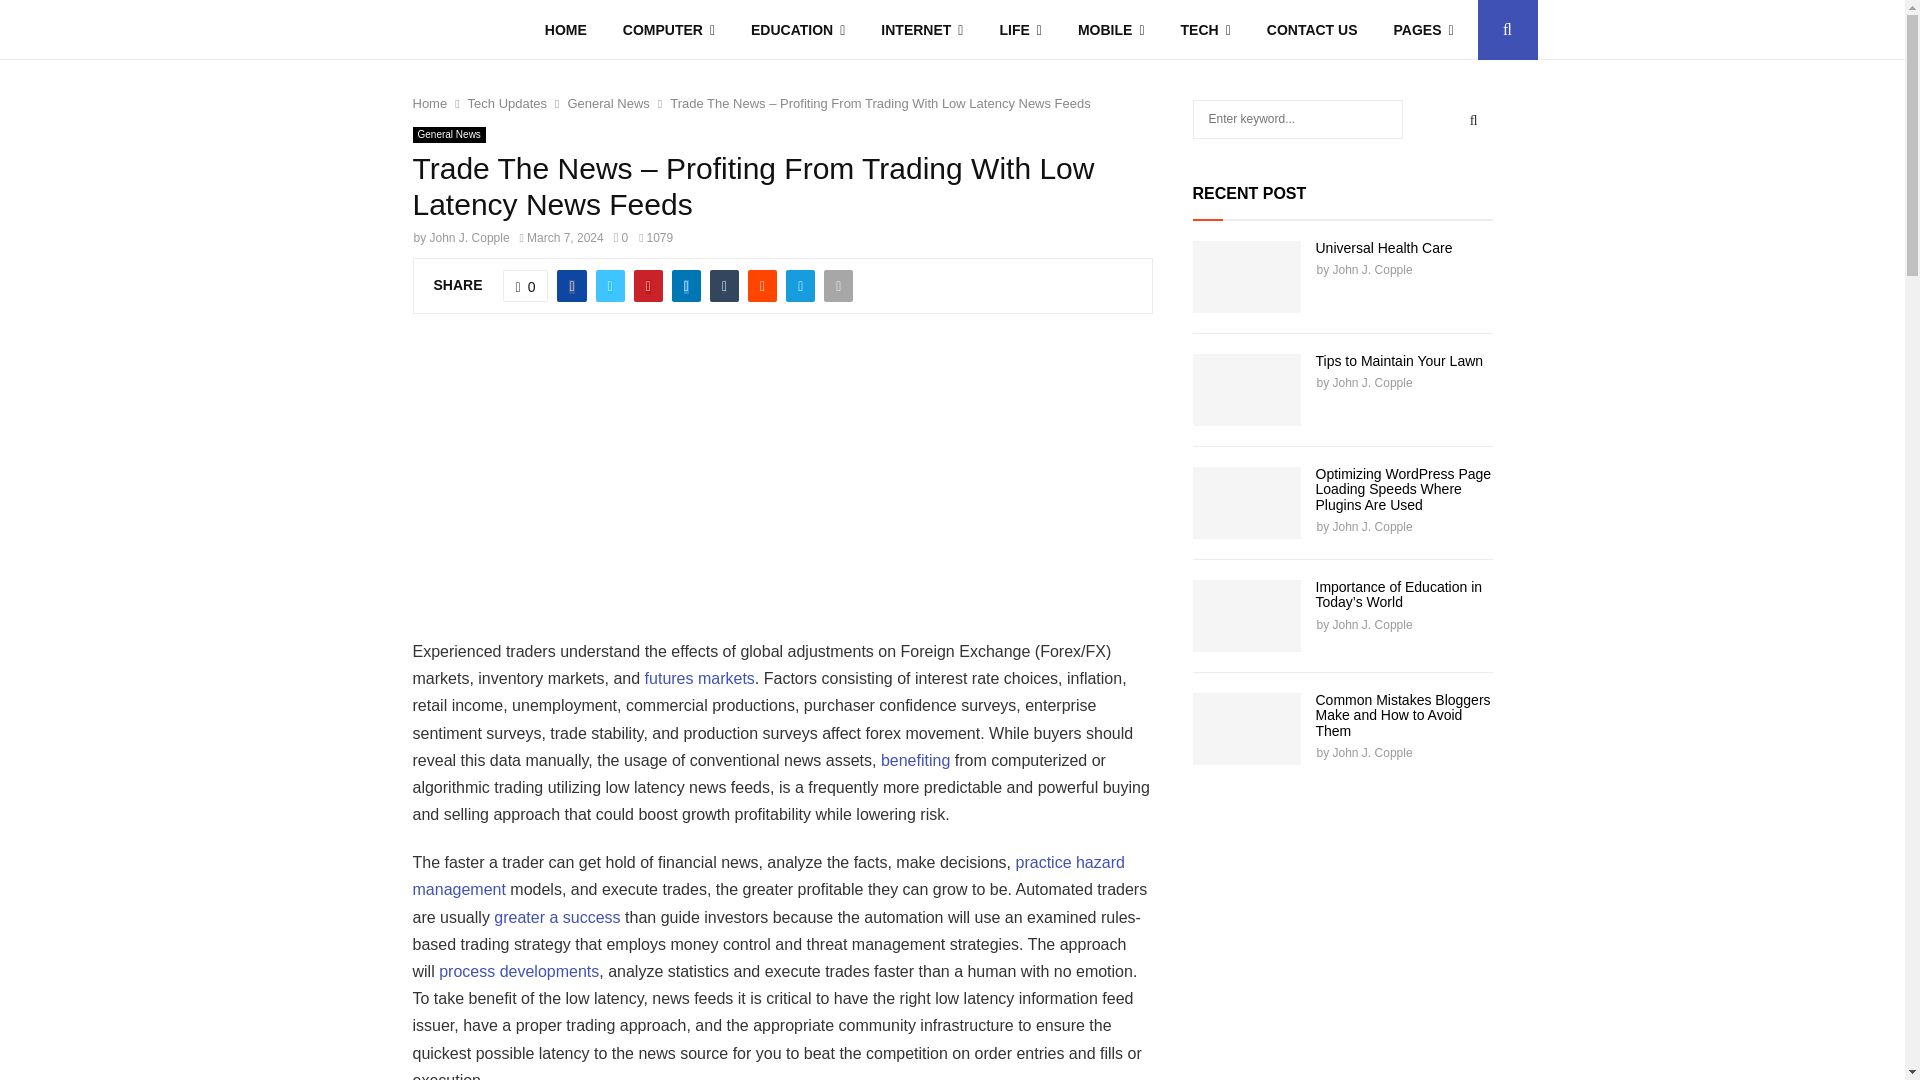 The width and height of the screenshot is (1920, 1080). I want to click on HOME, so click(565, 30).